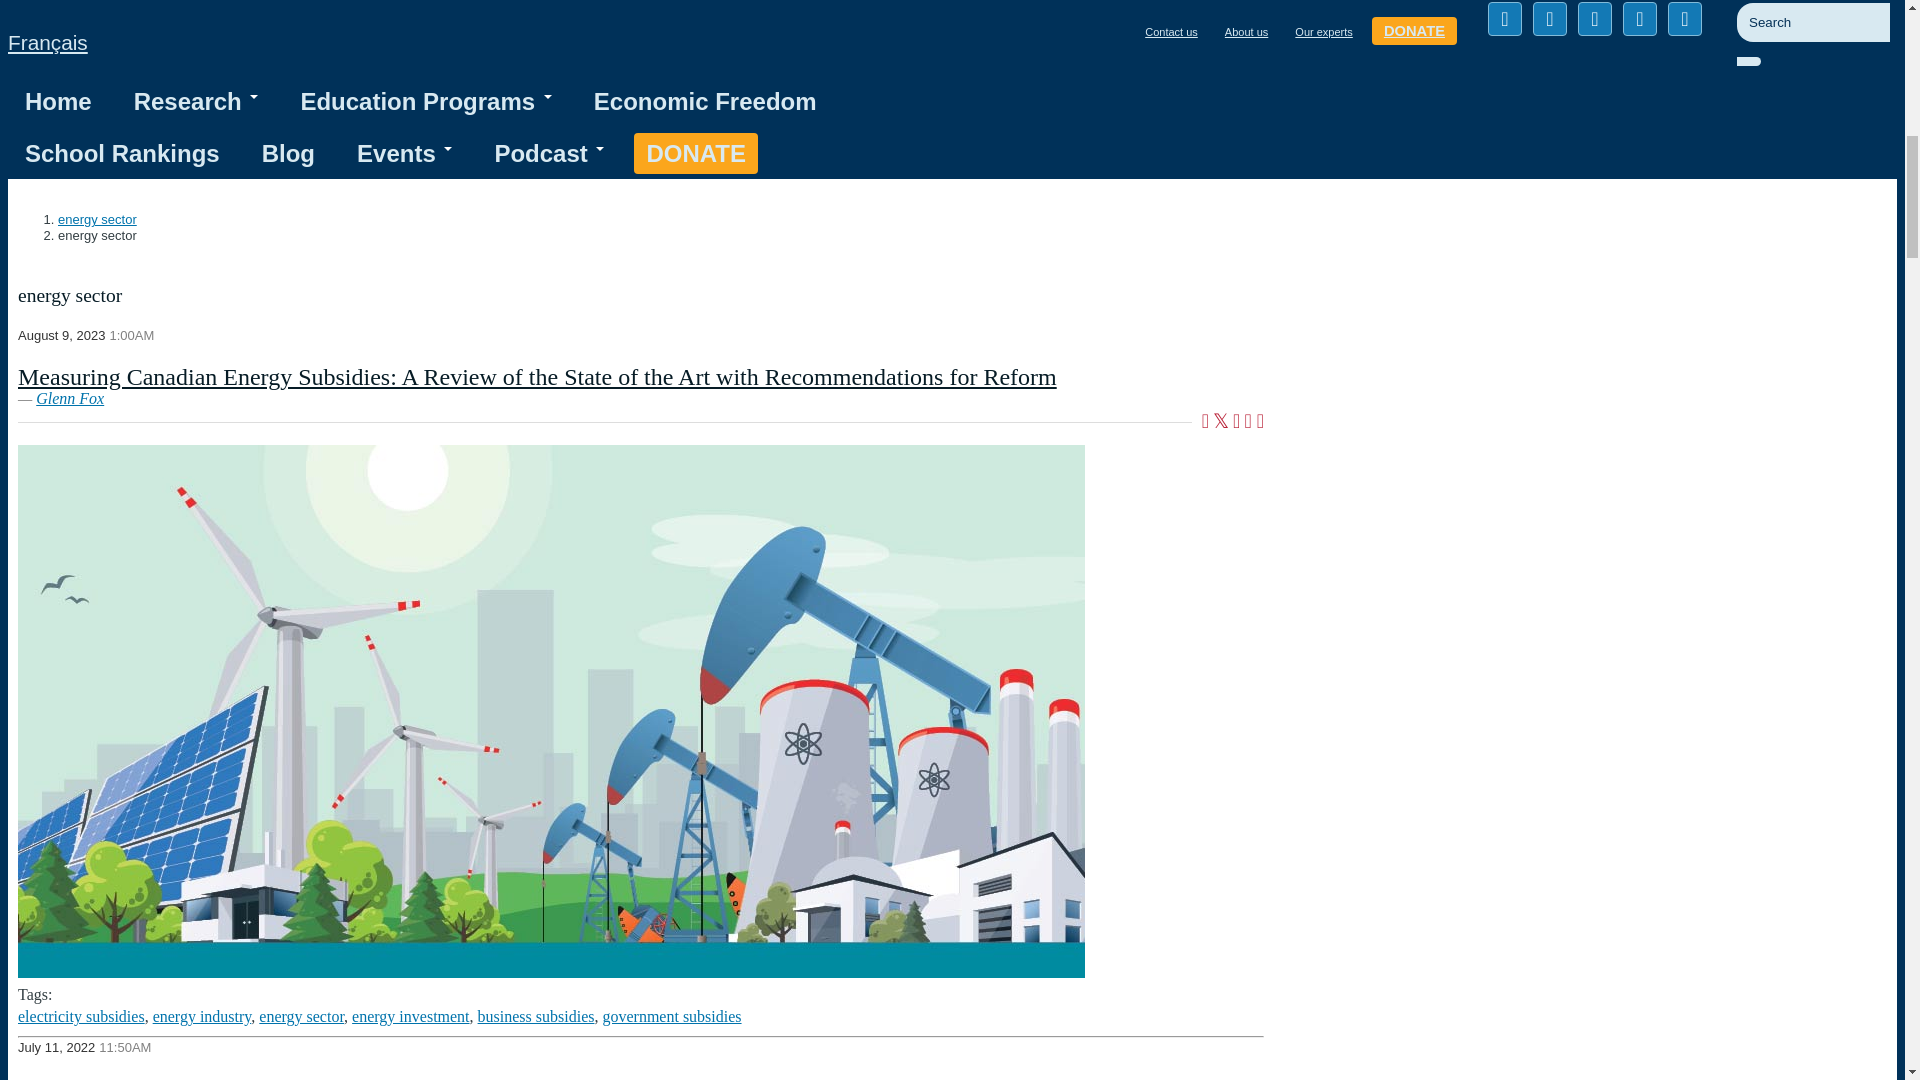 Image resolution: width=1920 pixels, height=1080 pixels. I want to click on Search, so click(1766, 71).